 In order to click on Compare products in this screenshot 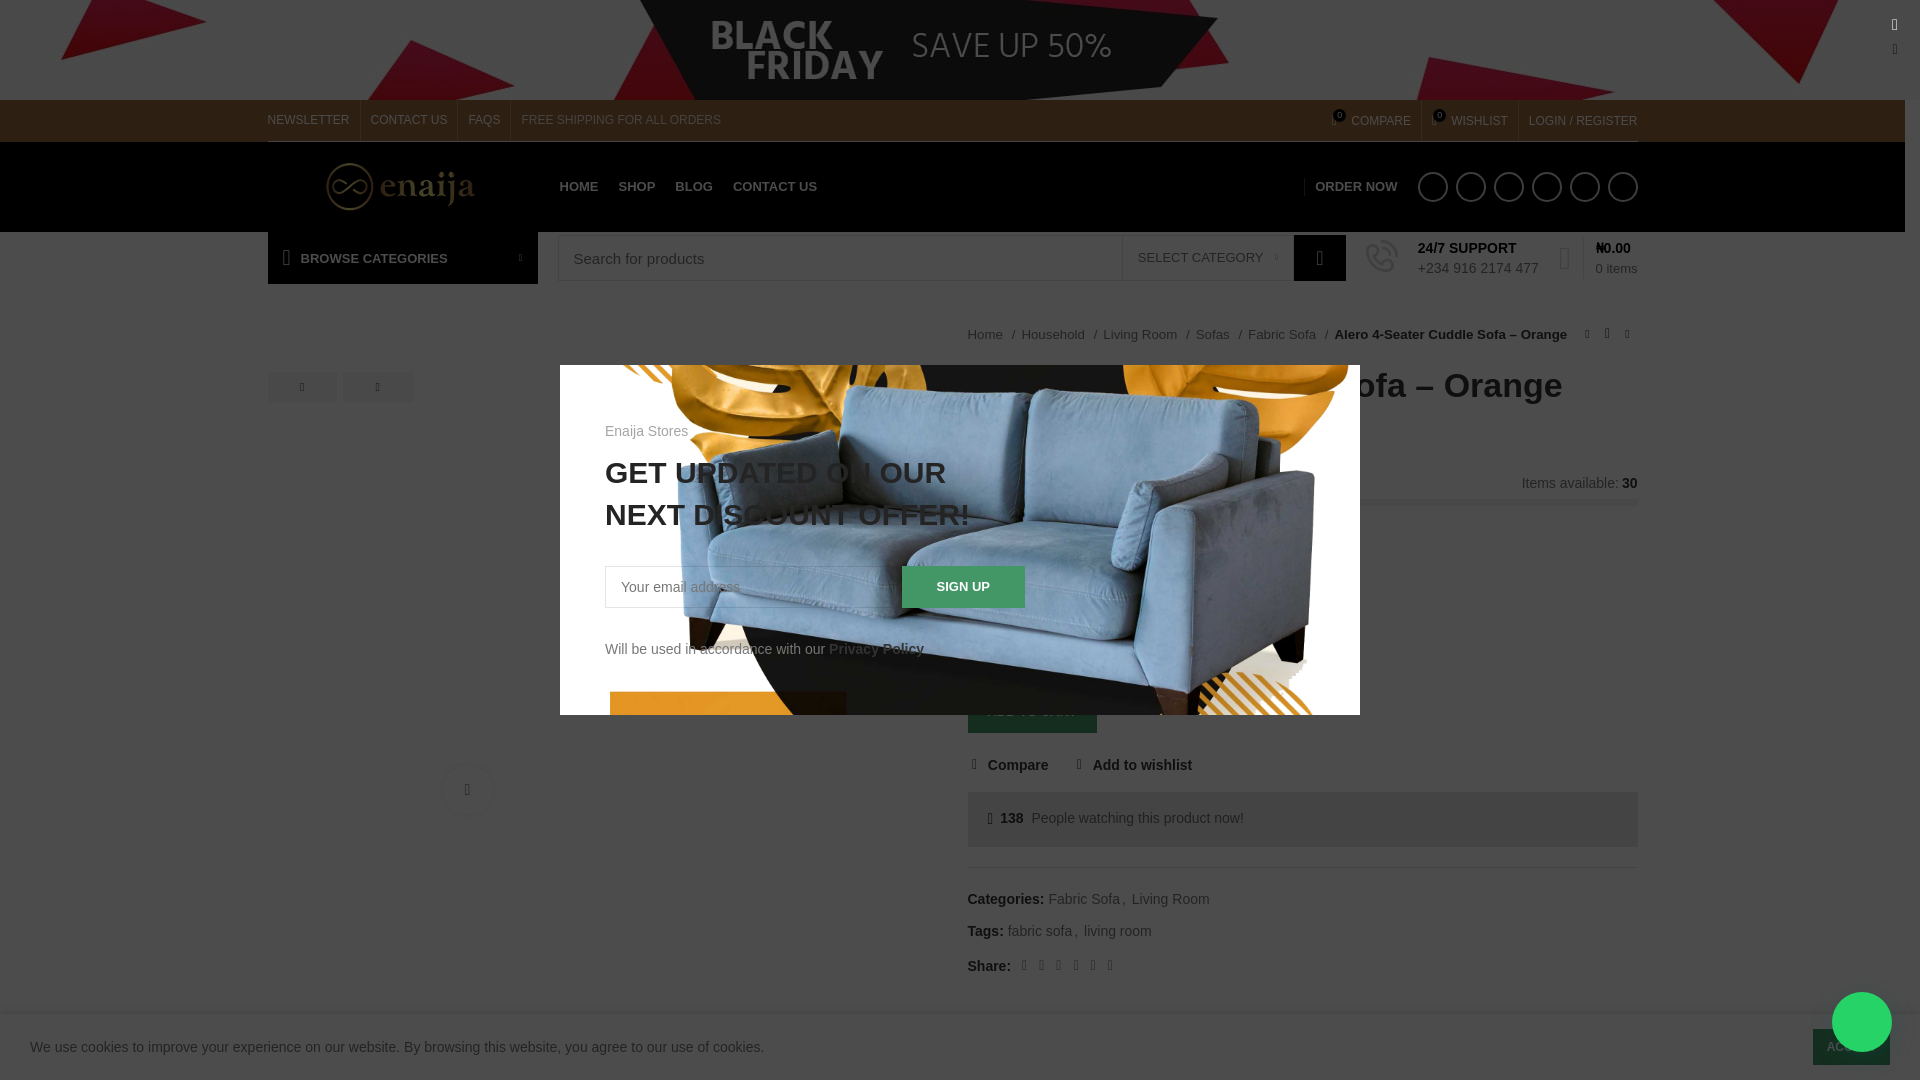, I will do `click(1371, 120)`.